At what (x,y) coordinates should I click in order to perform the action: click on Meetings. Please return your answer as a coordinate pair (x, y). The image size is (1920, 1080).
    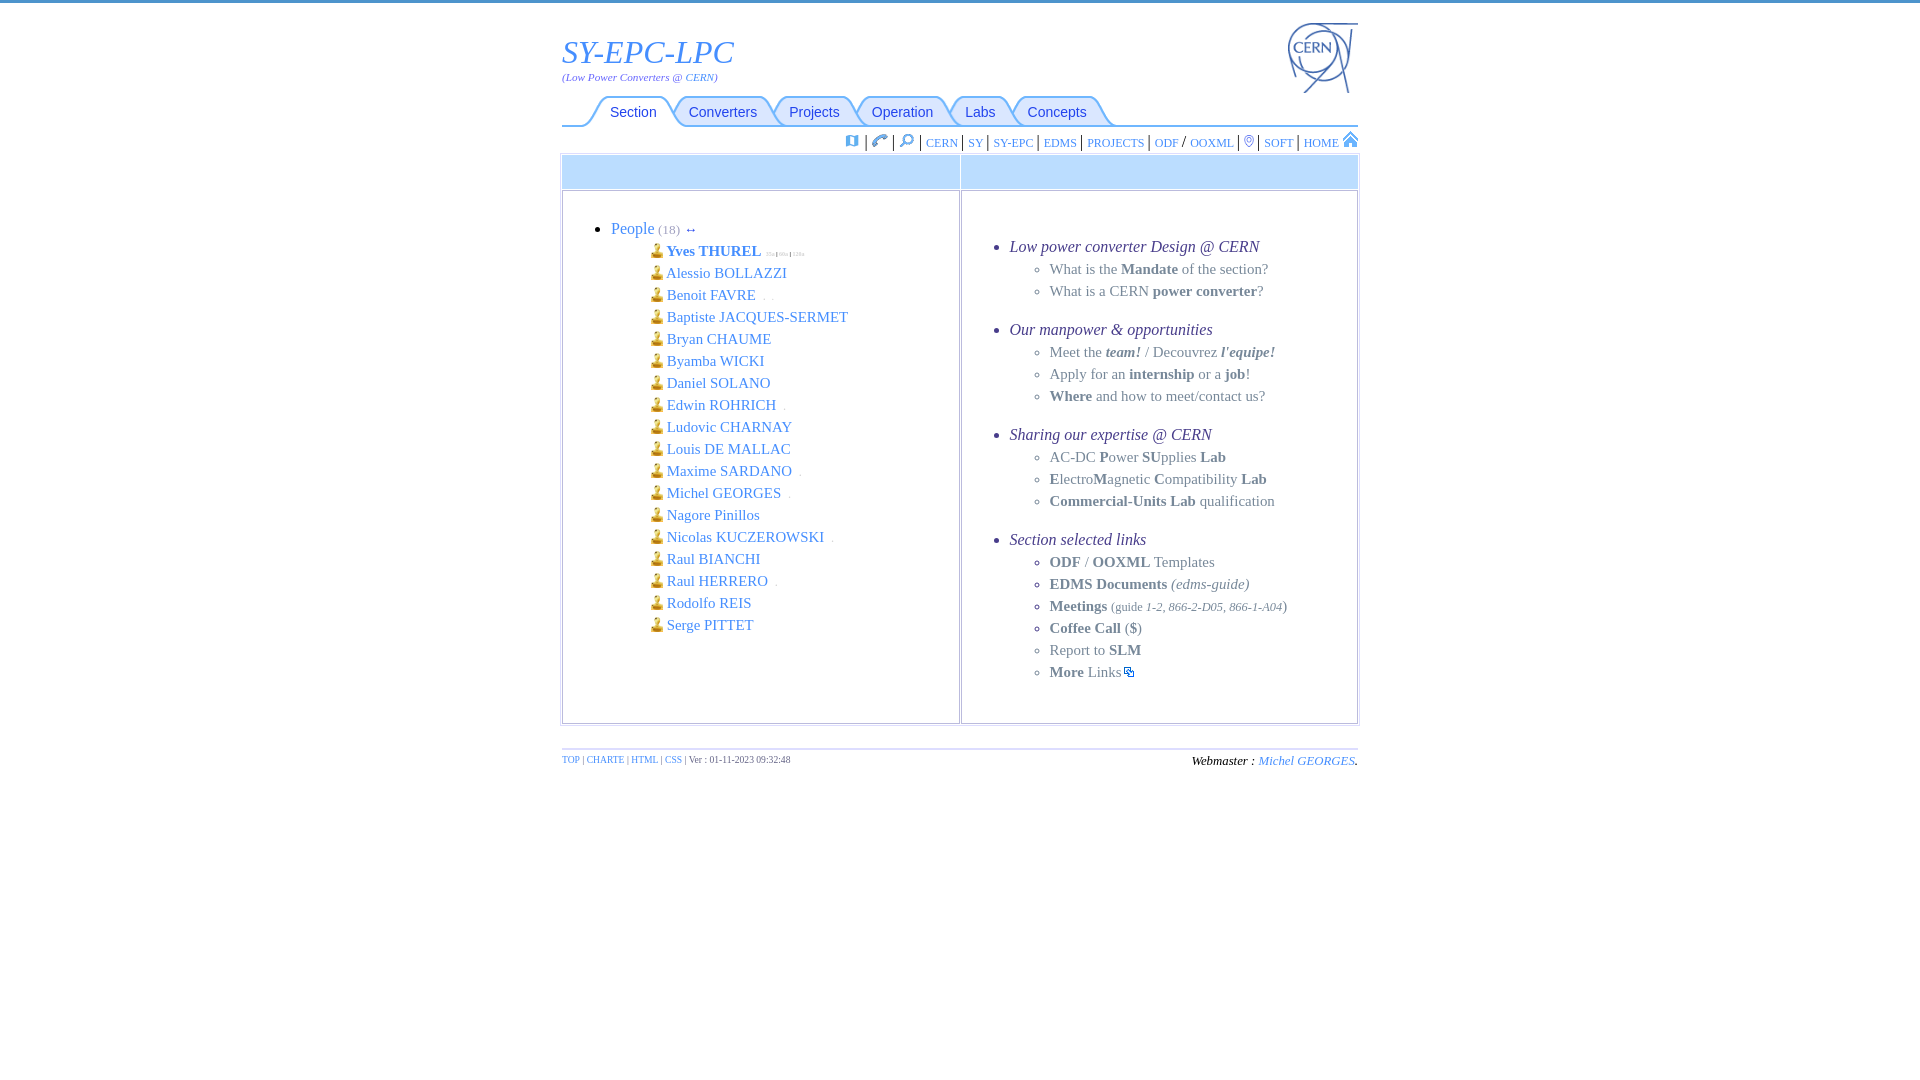
    Looking at the image, I should click on (1079, 606).